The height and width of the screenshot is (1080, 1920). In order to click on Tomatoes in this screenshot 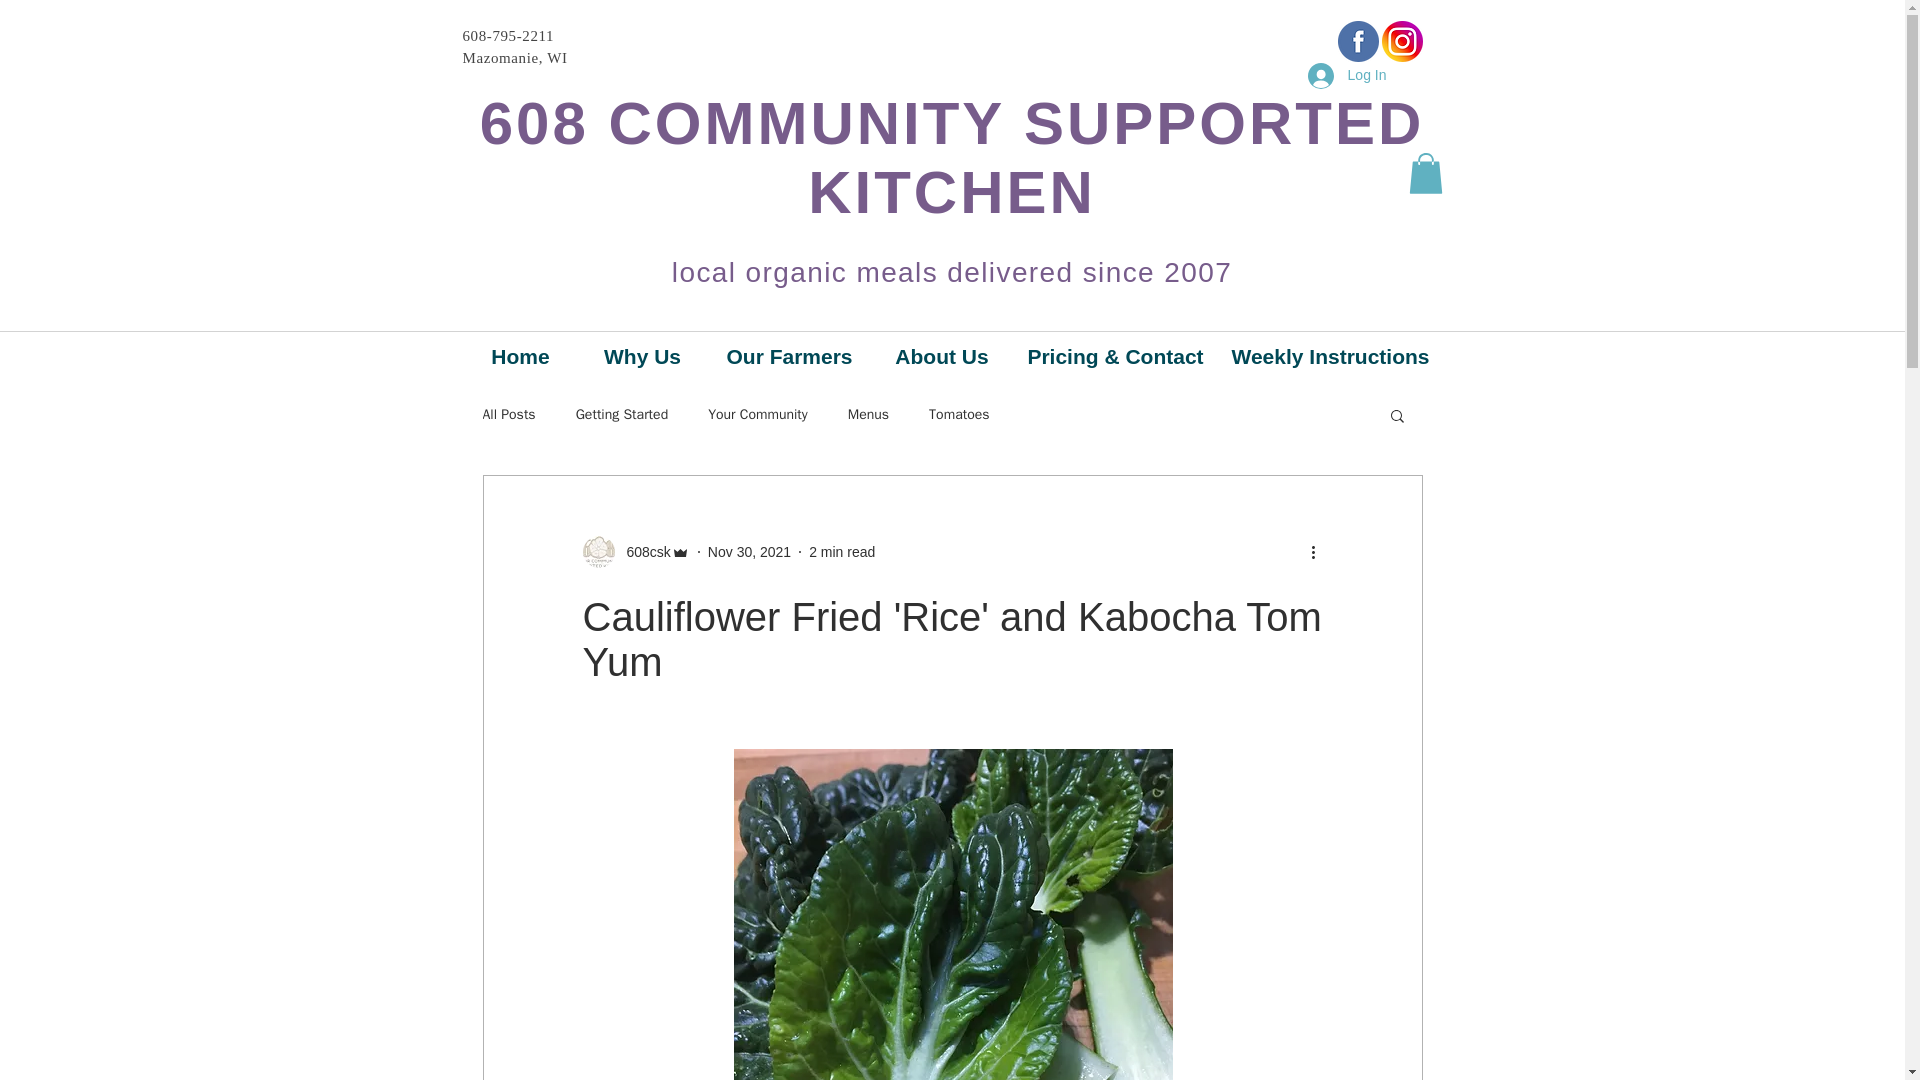, I will do `click(958, 415)`.